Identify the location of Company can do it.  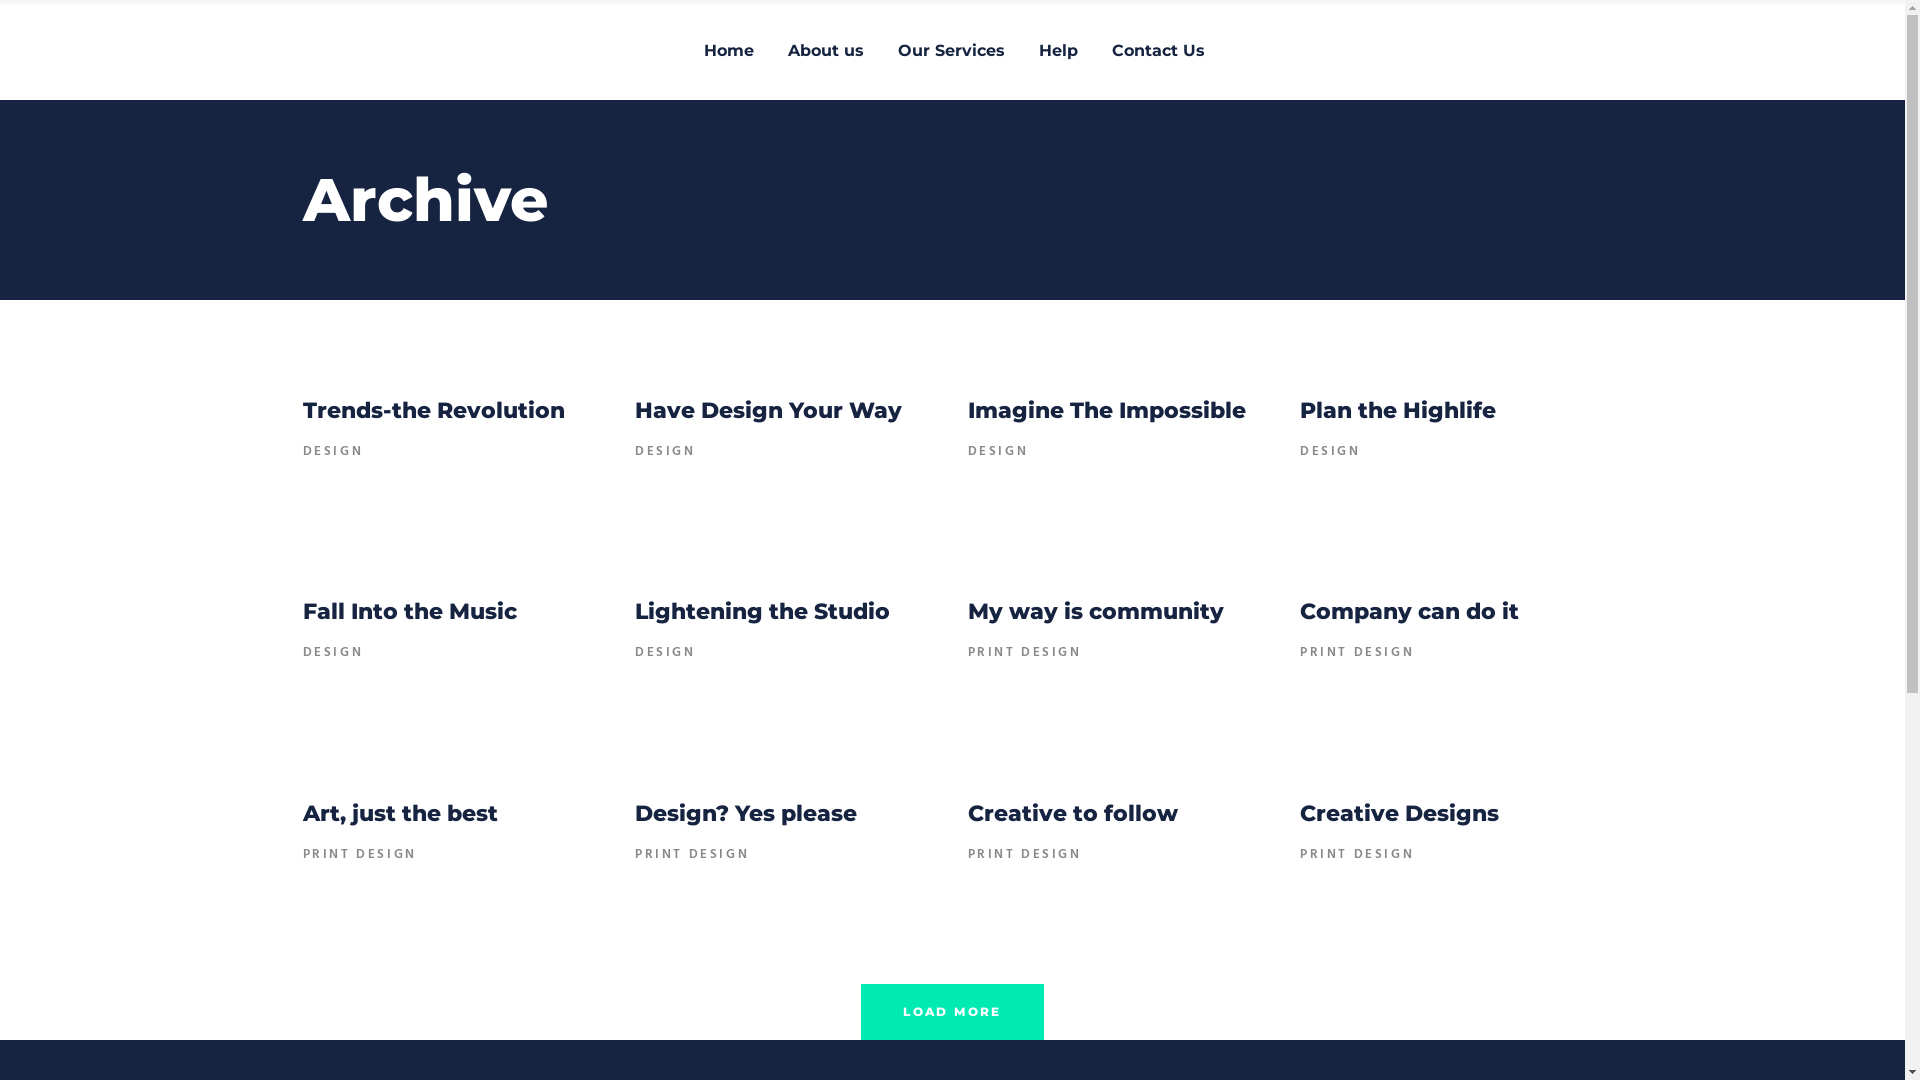
(1410, 612).